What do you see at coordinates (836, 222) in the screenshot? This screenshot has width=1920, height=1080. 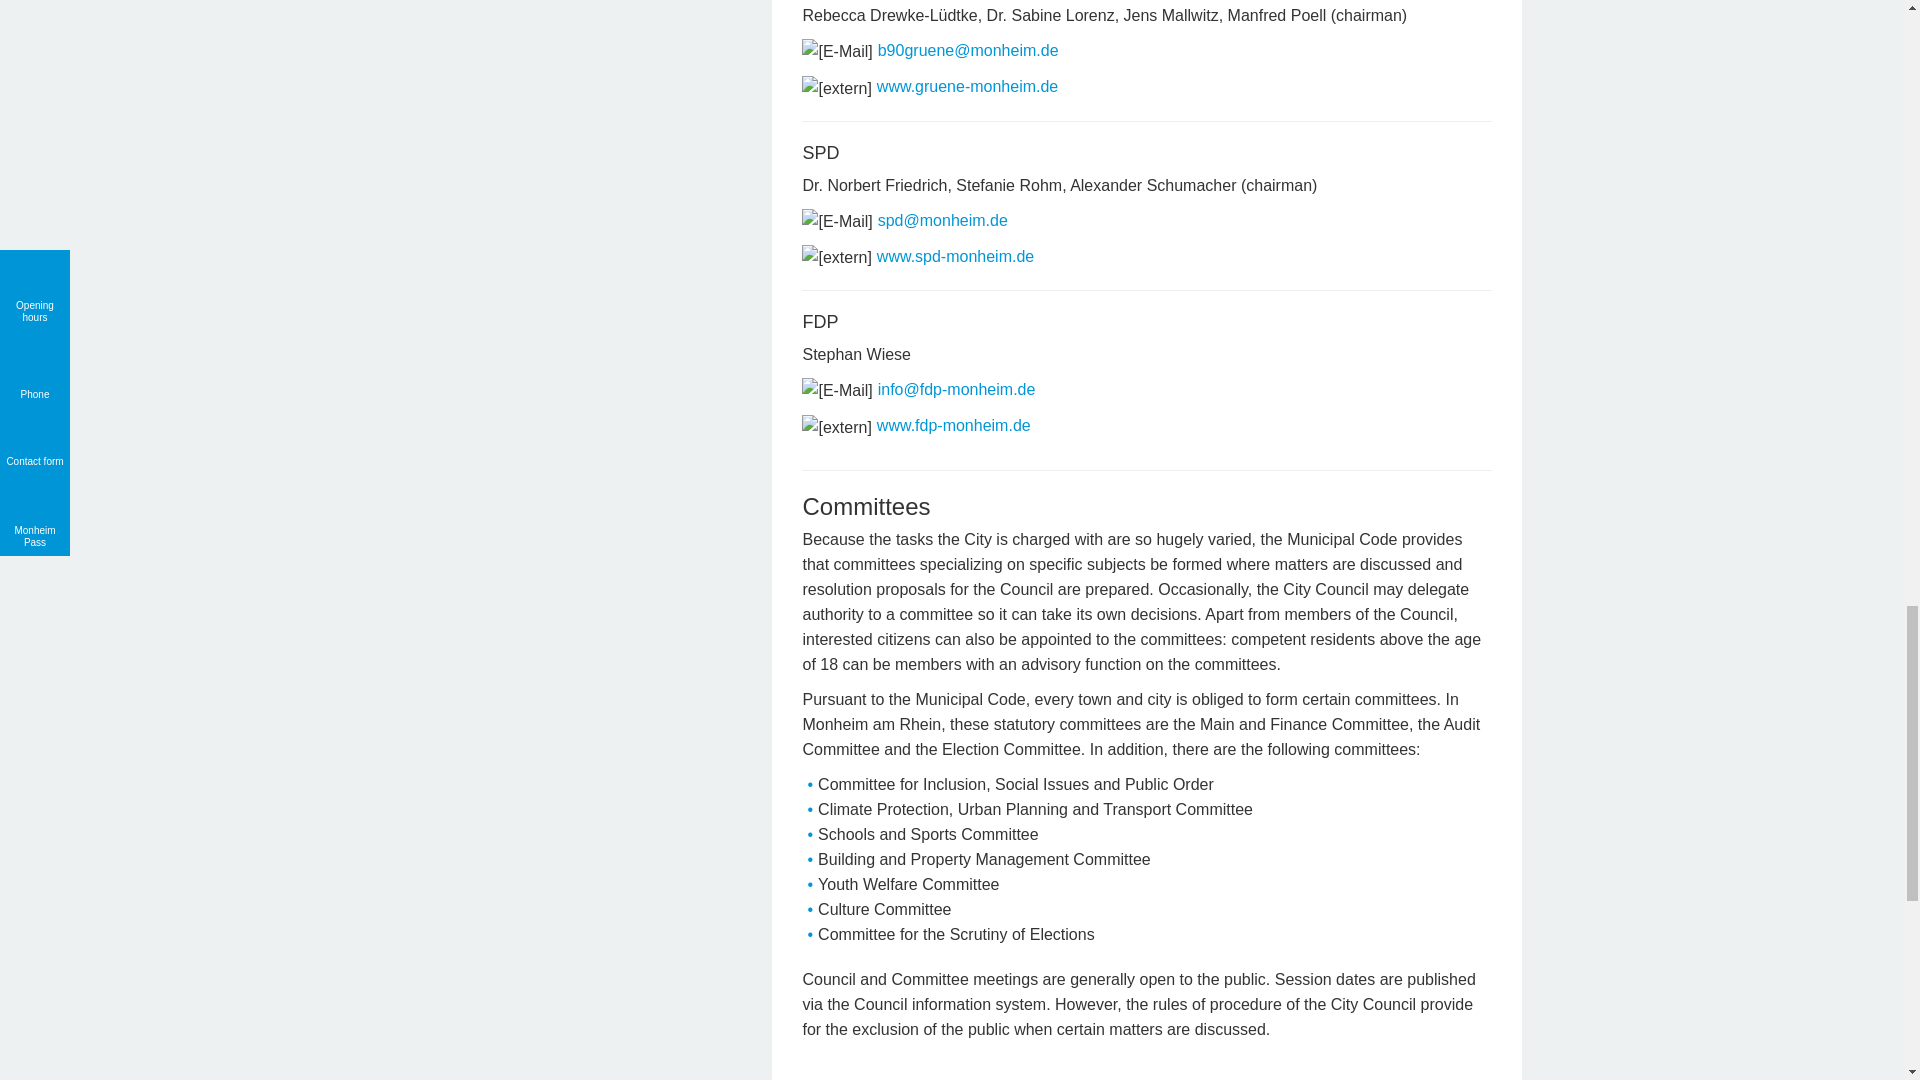 I see `E-Mail Link` at bounding box center [836, 222].